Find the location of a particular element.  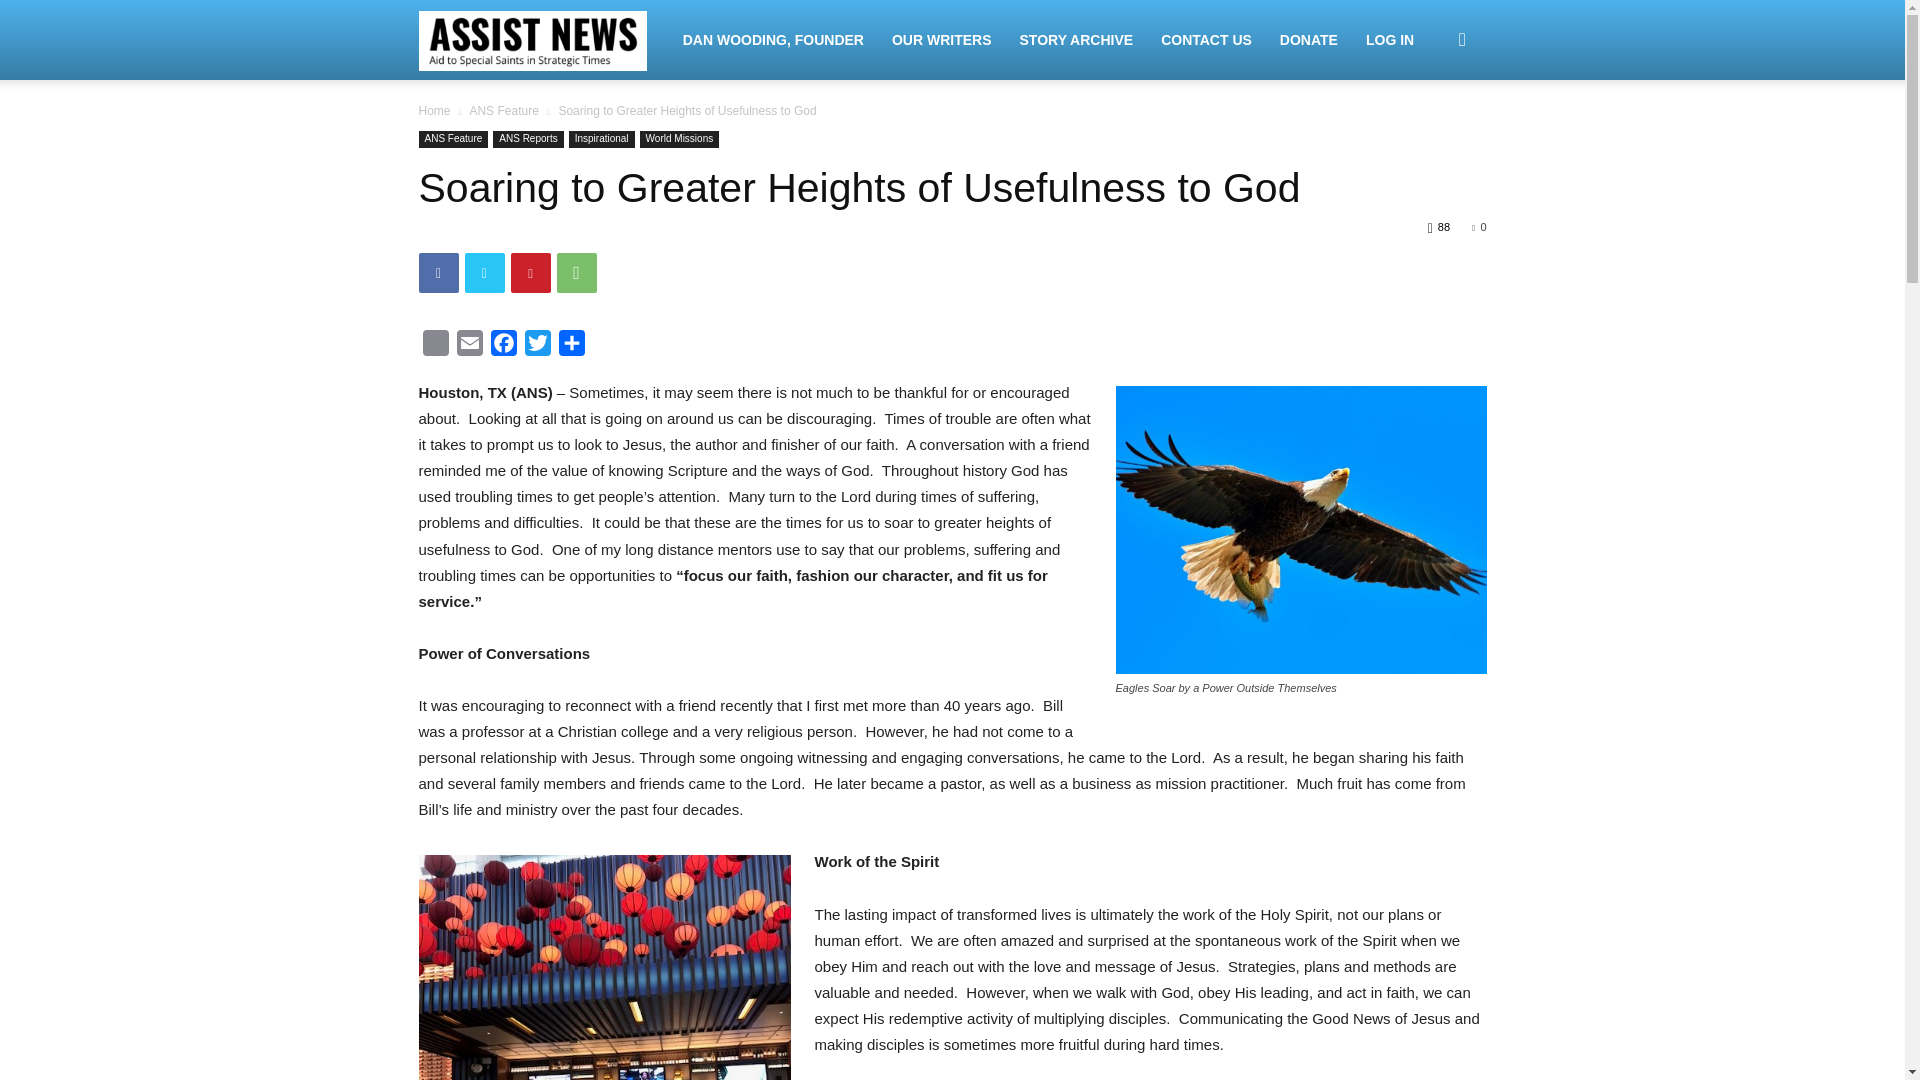

Email is located at coordinates (468, 346).